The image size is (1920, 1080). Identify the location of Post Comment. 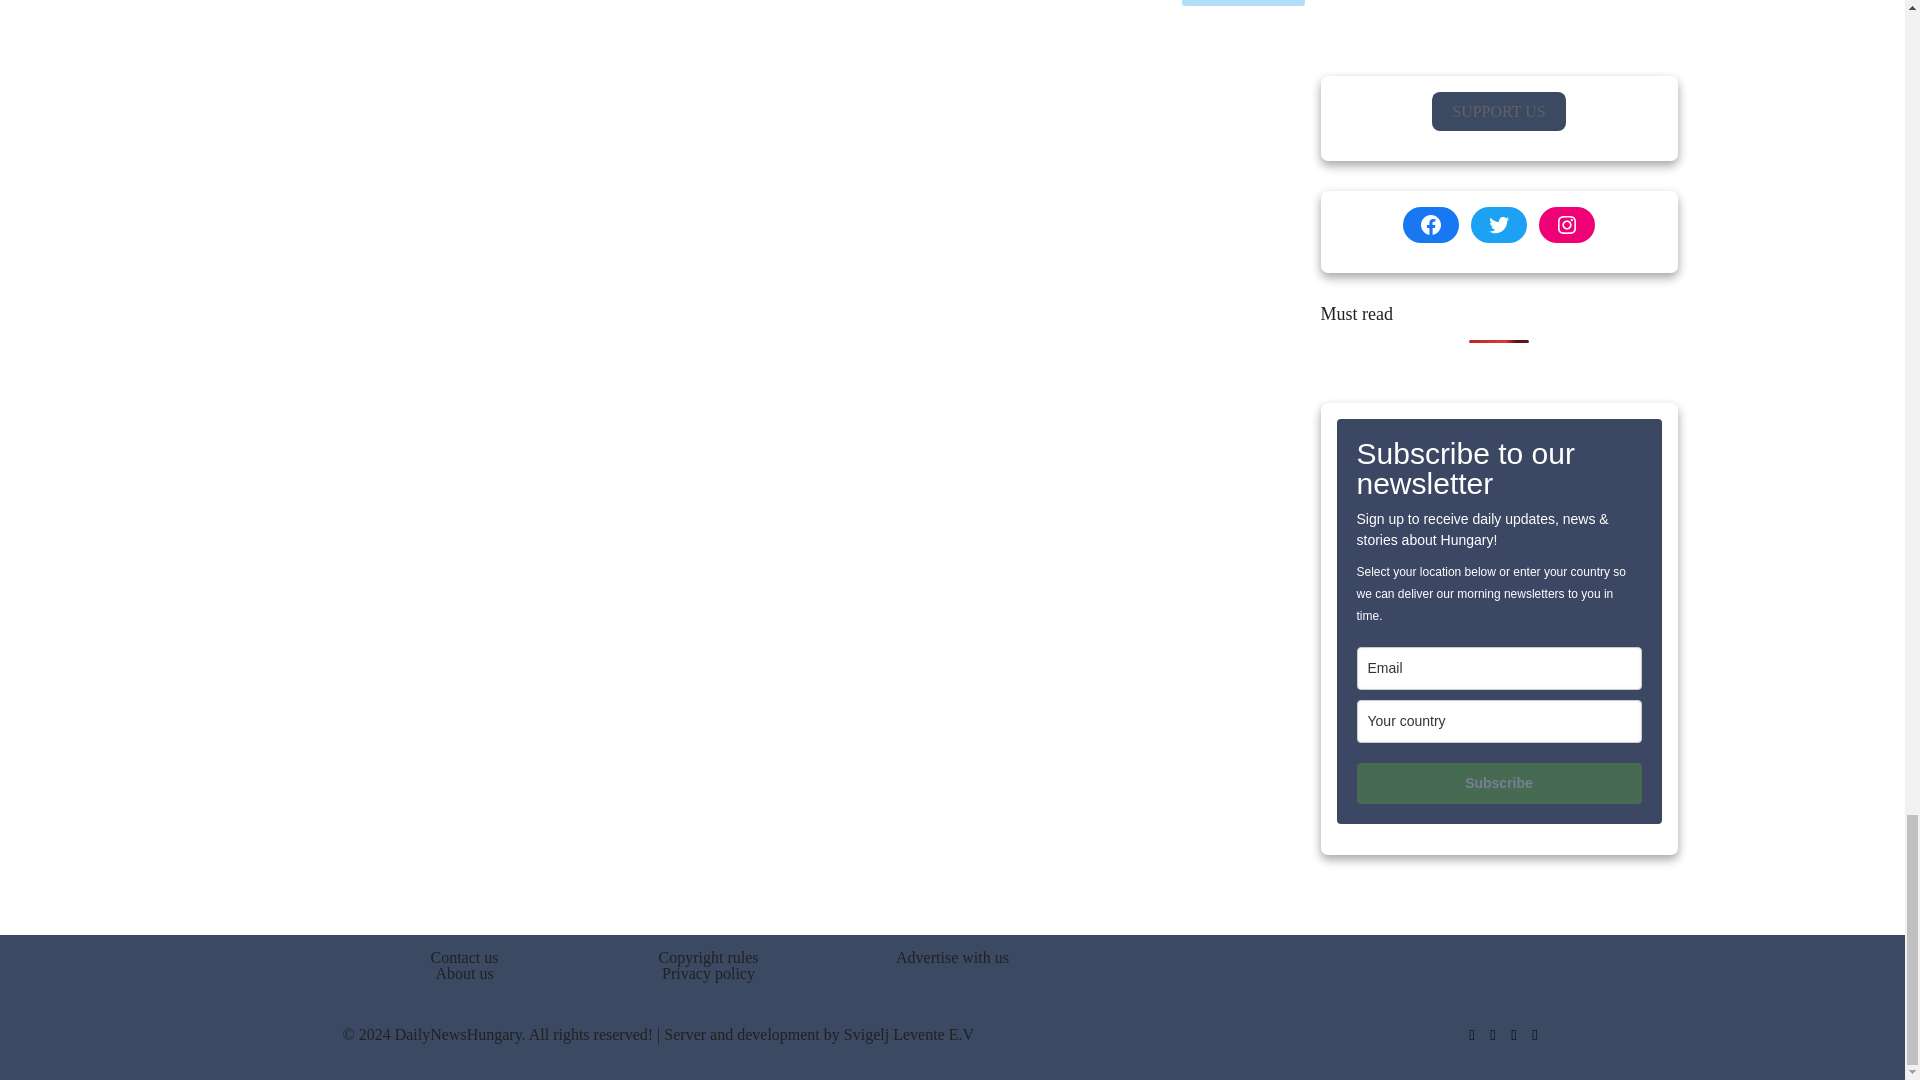
(1244, 3).